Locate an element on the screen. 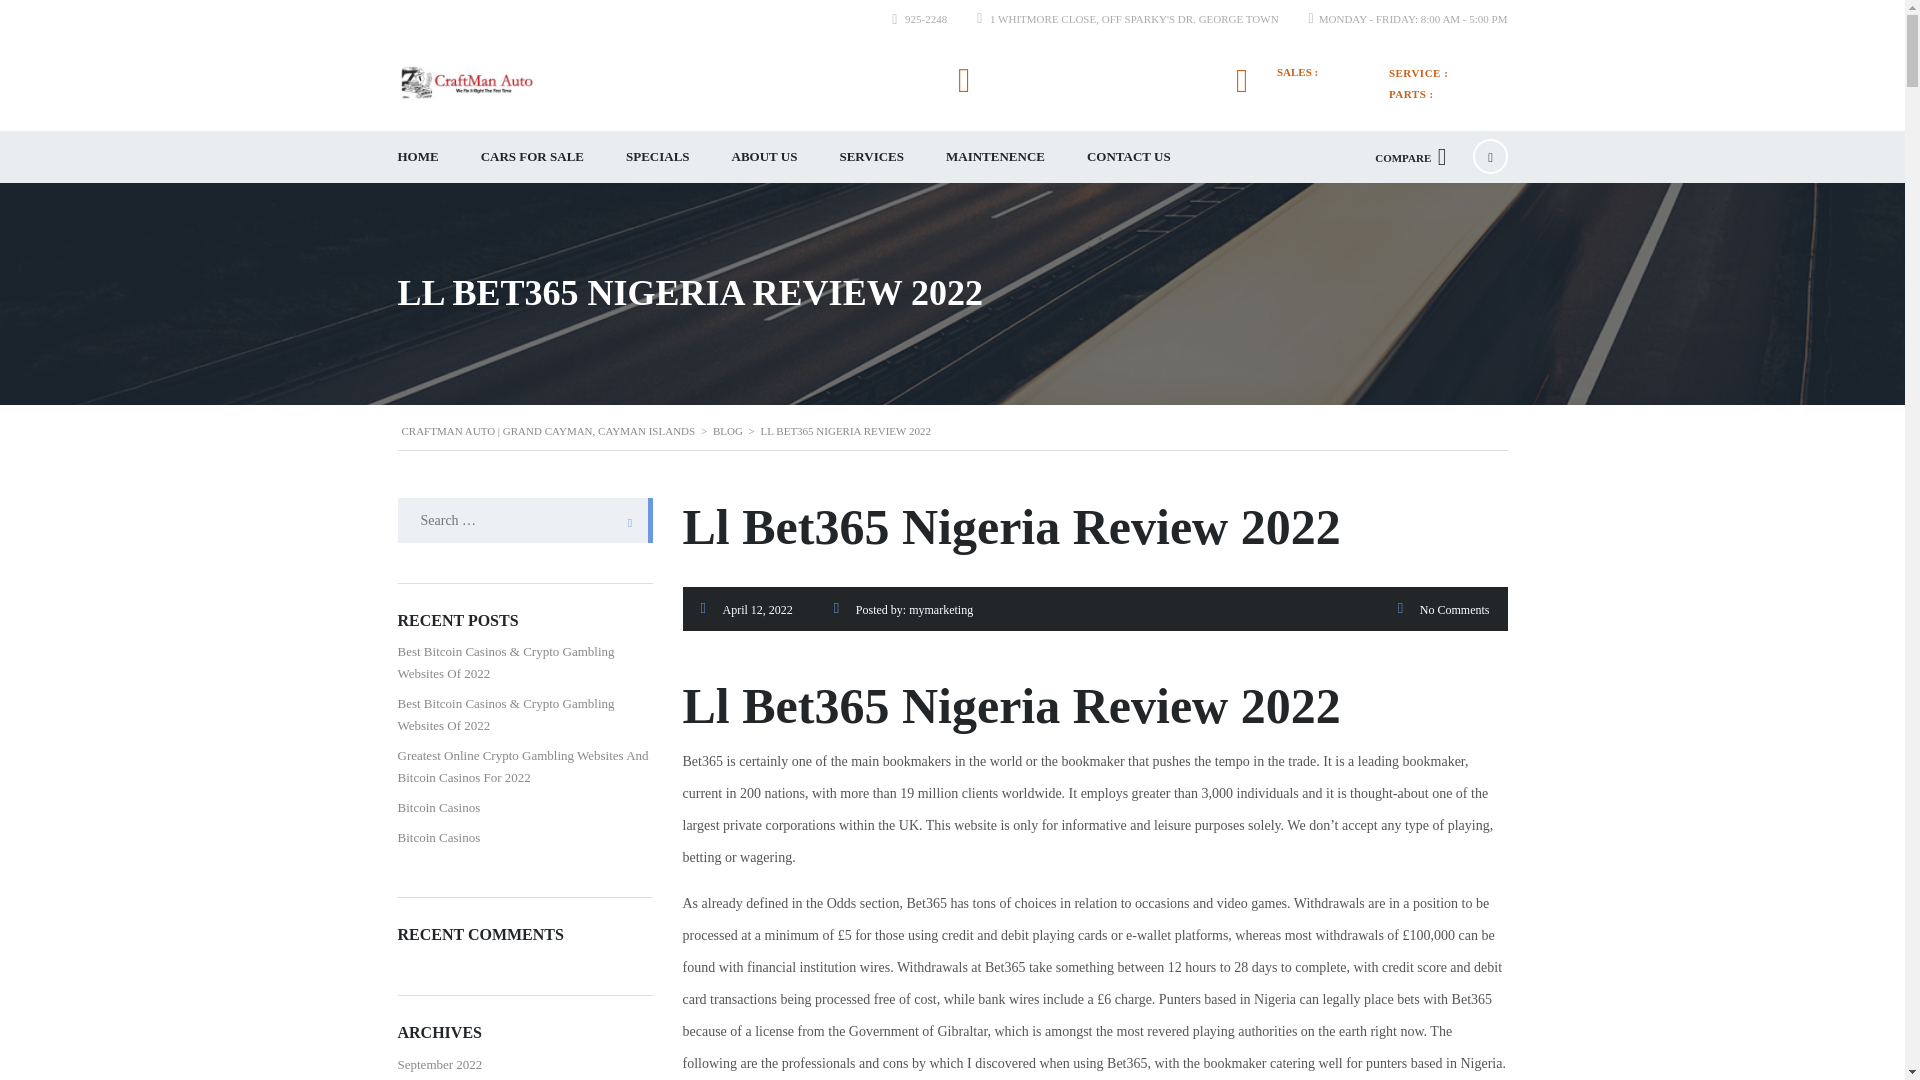 Image resolution: width=1920 pixels, height=1080 pixels. Search is located at coordinates (624, 520).